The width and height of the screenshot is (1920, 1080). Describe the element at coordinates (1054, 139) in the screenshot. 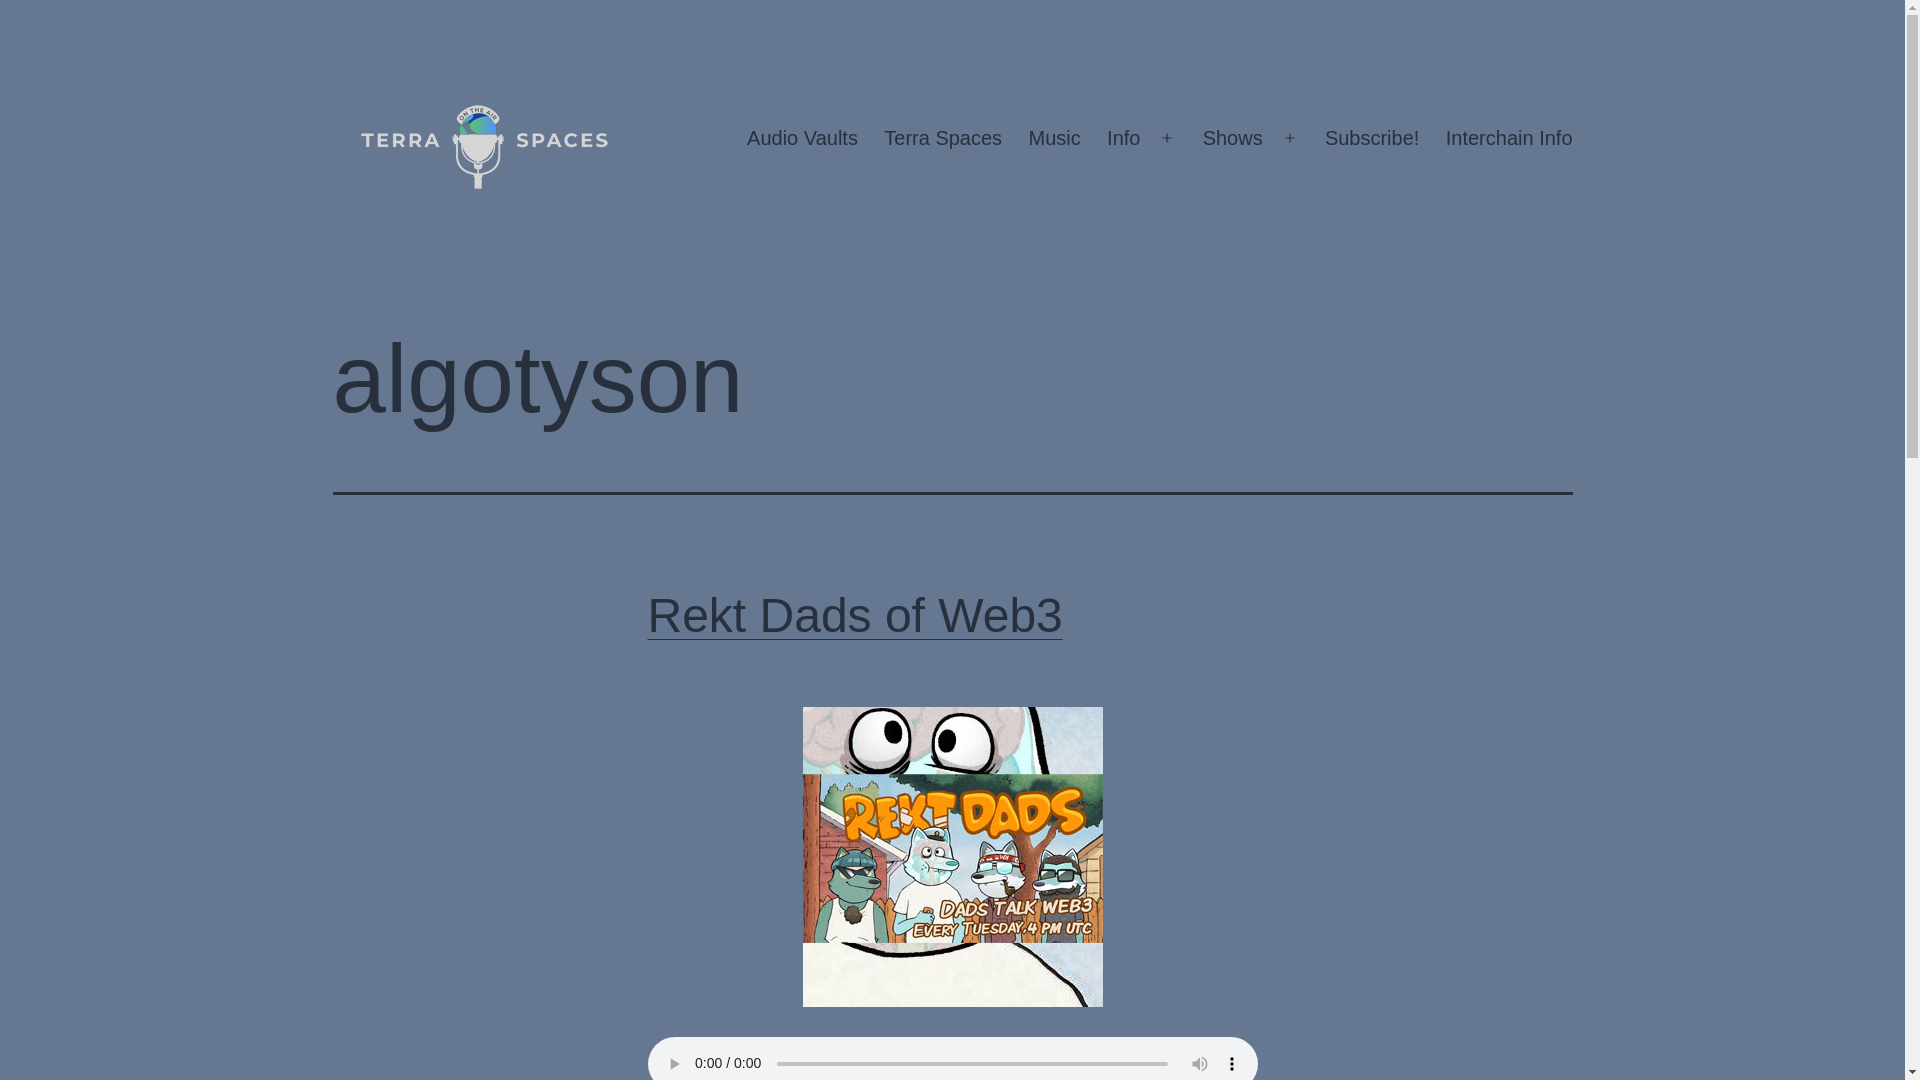

I see `Music` at that location.